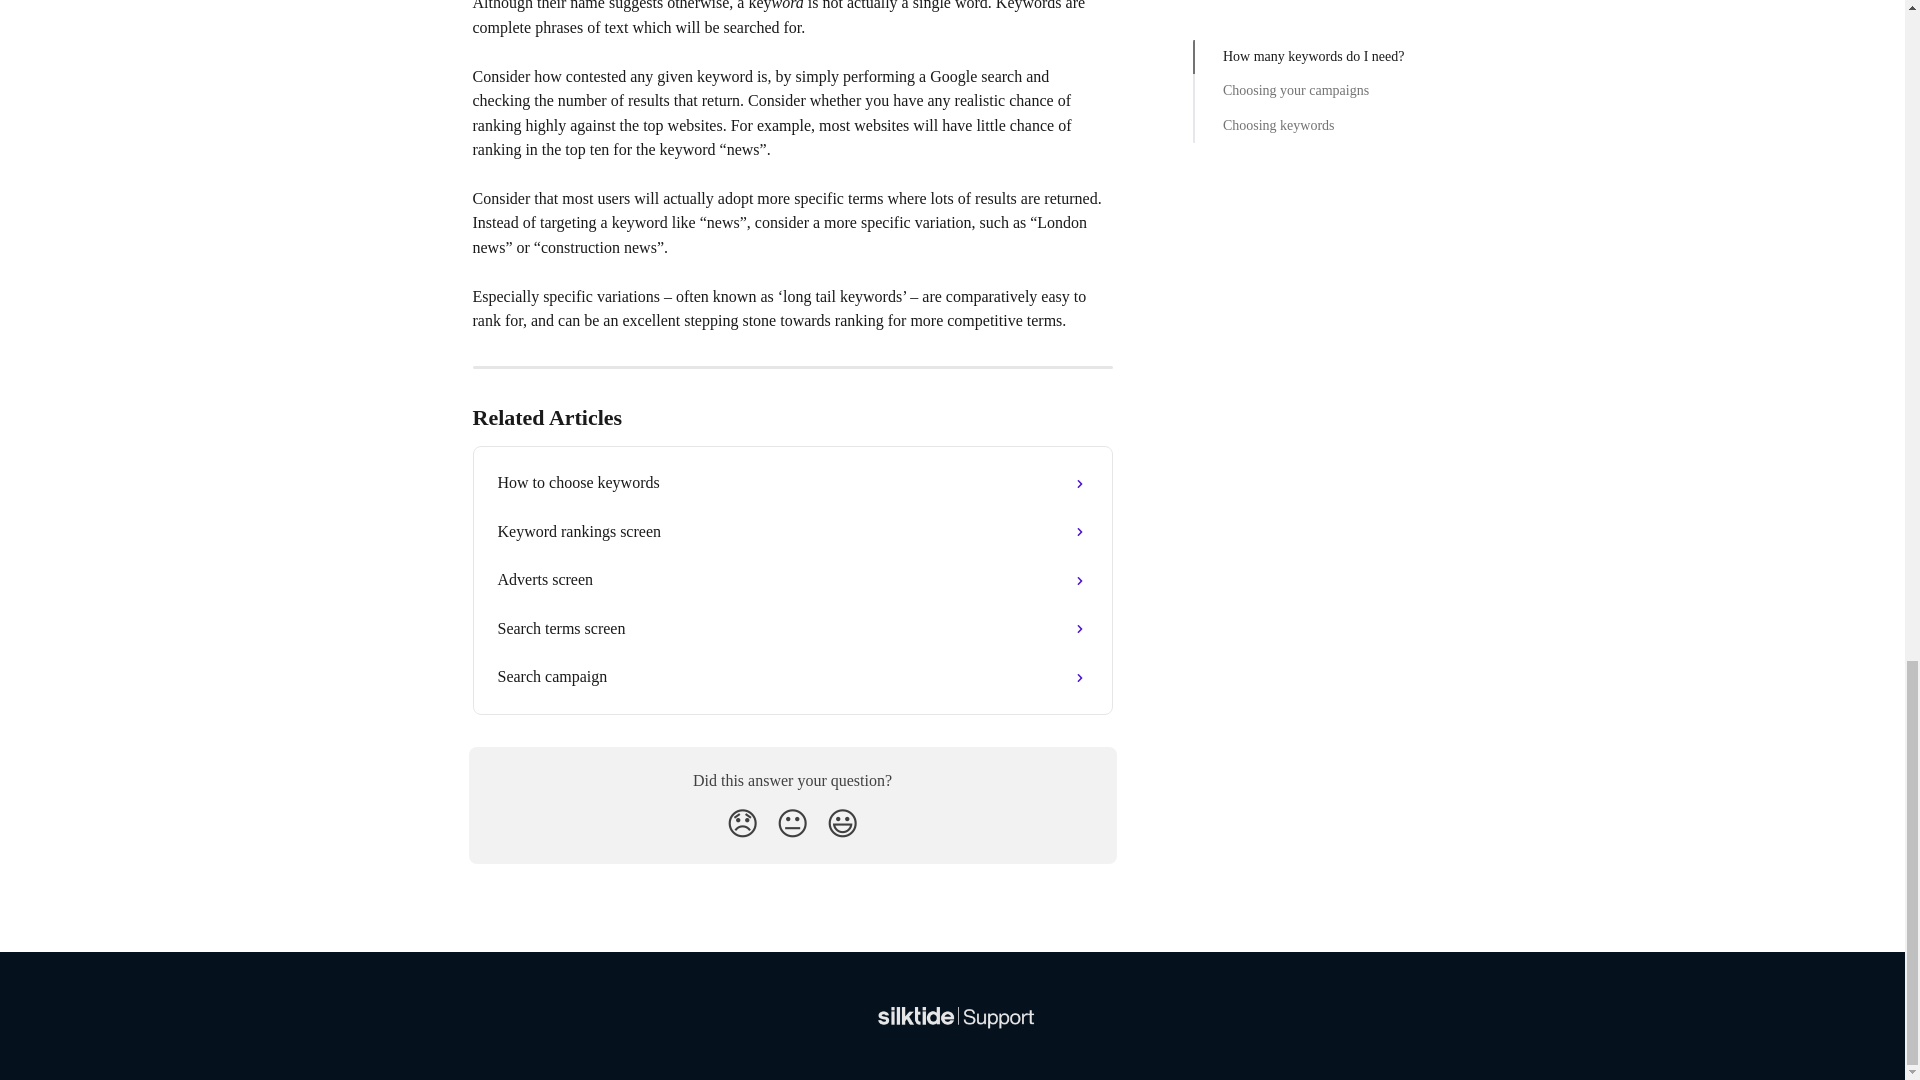 Image resolution: width=1920 pixels, height=1080 pixels. Describe the element at coordinates (792, 482) in the screenshot. I see `How to choose keywords` at that location.